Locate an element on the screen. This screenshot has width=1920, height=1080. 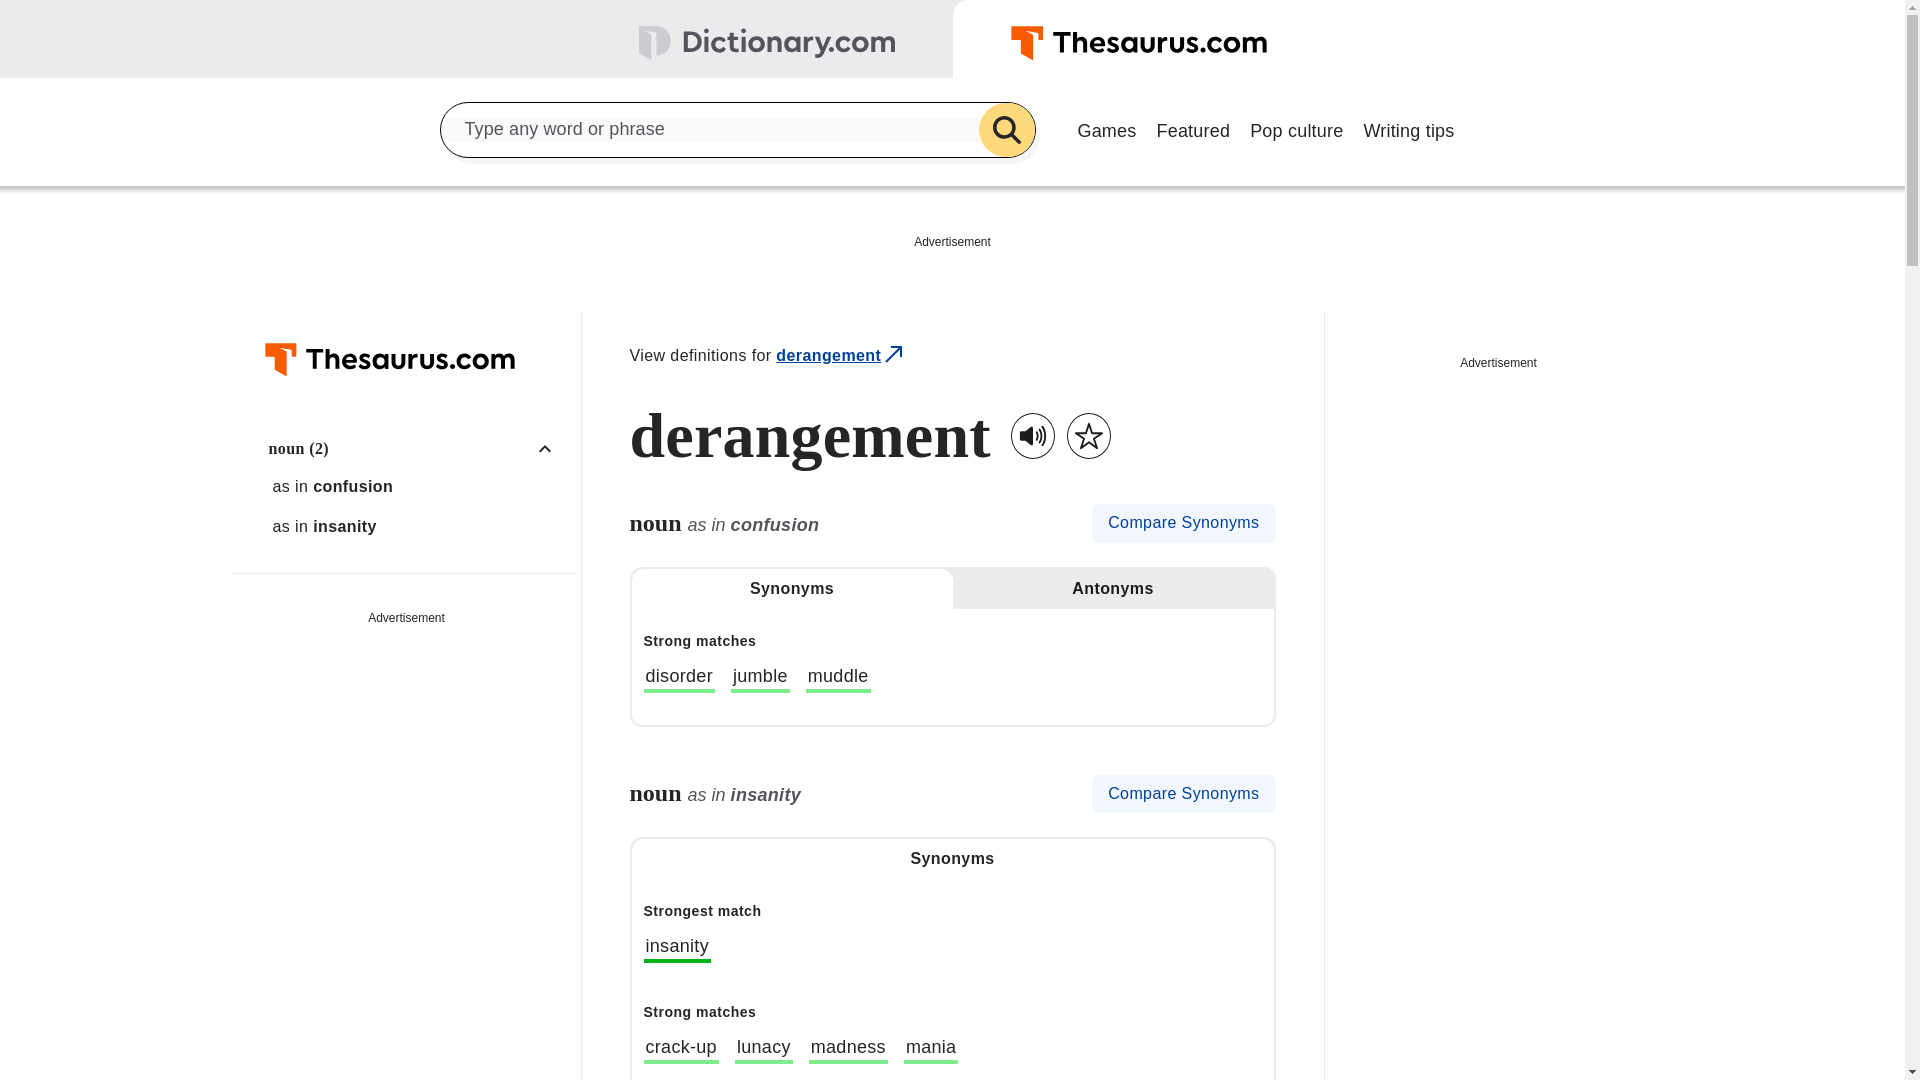
Featured is located at coordinates (1193, 128).